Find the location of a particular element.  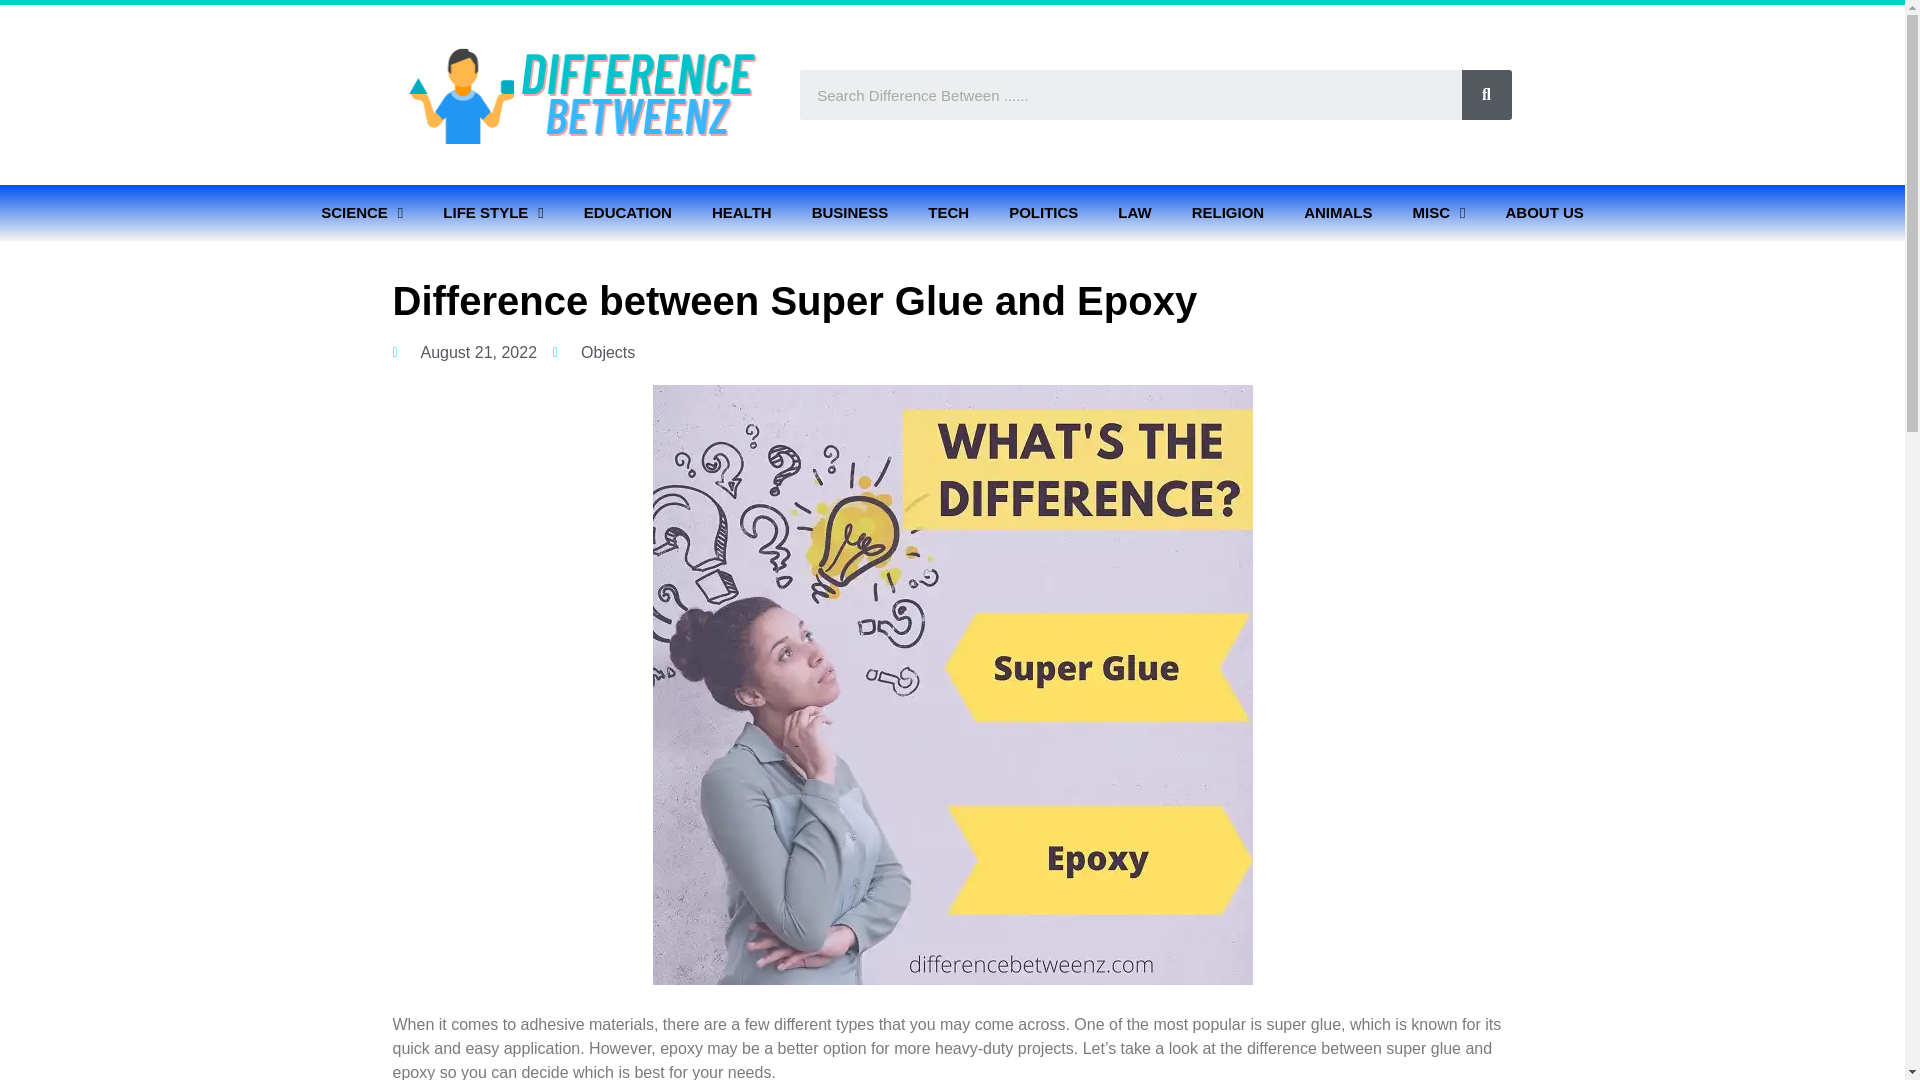

TECH is located at coordinates (948, 212).